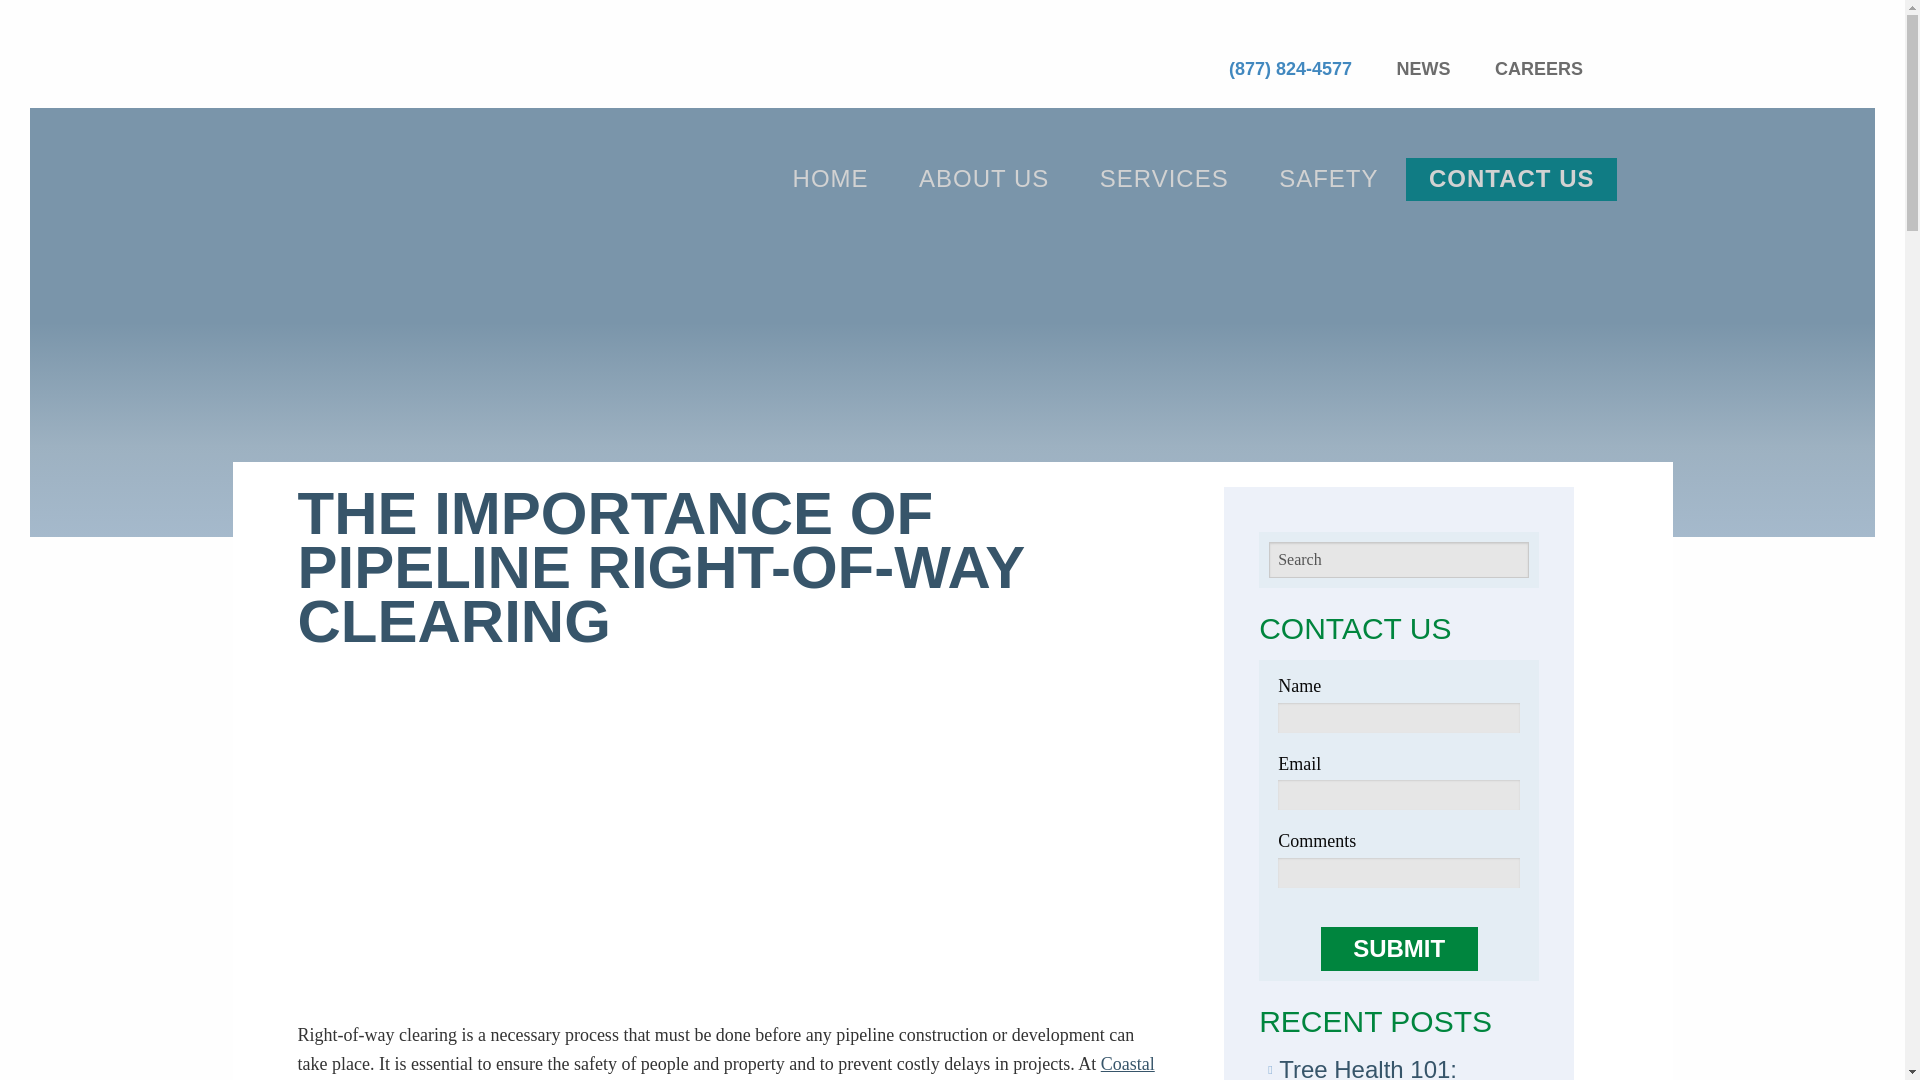 The width and height of the screenshot is (1920, 1080). Describe the element at coordinates (1538, 68) in the screenshot. I see `CAREERS` at that location.